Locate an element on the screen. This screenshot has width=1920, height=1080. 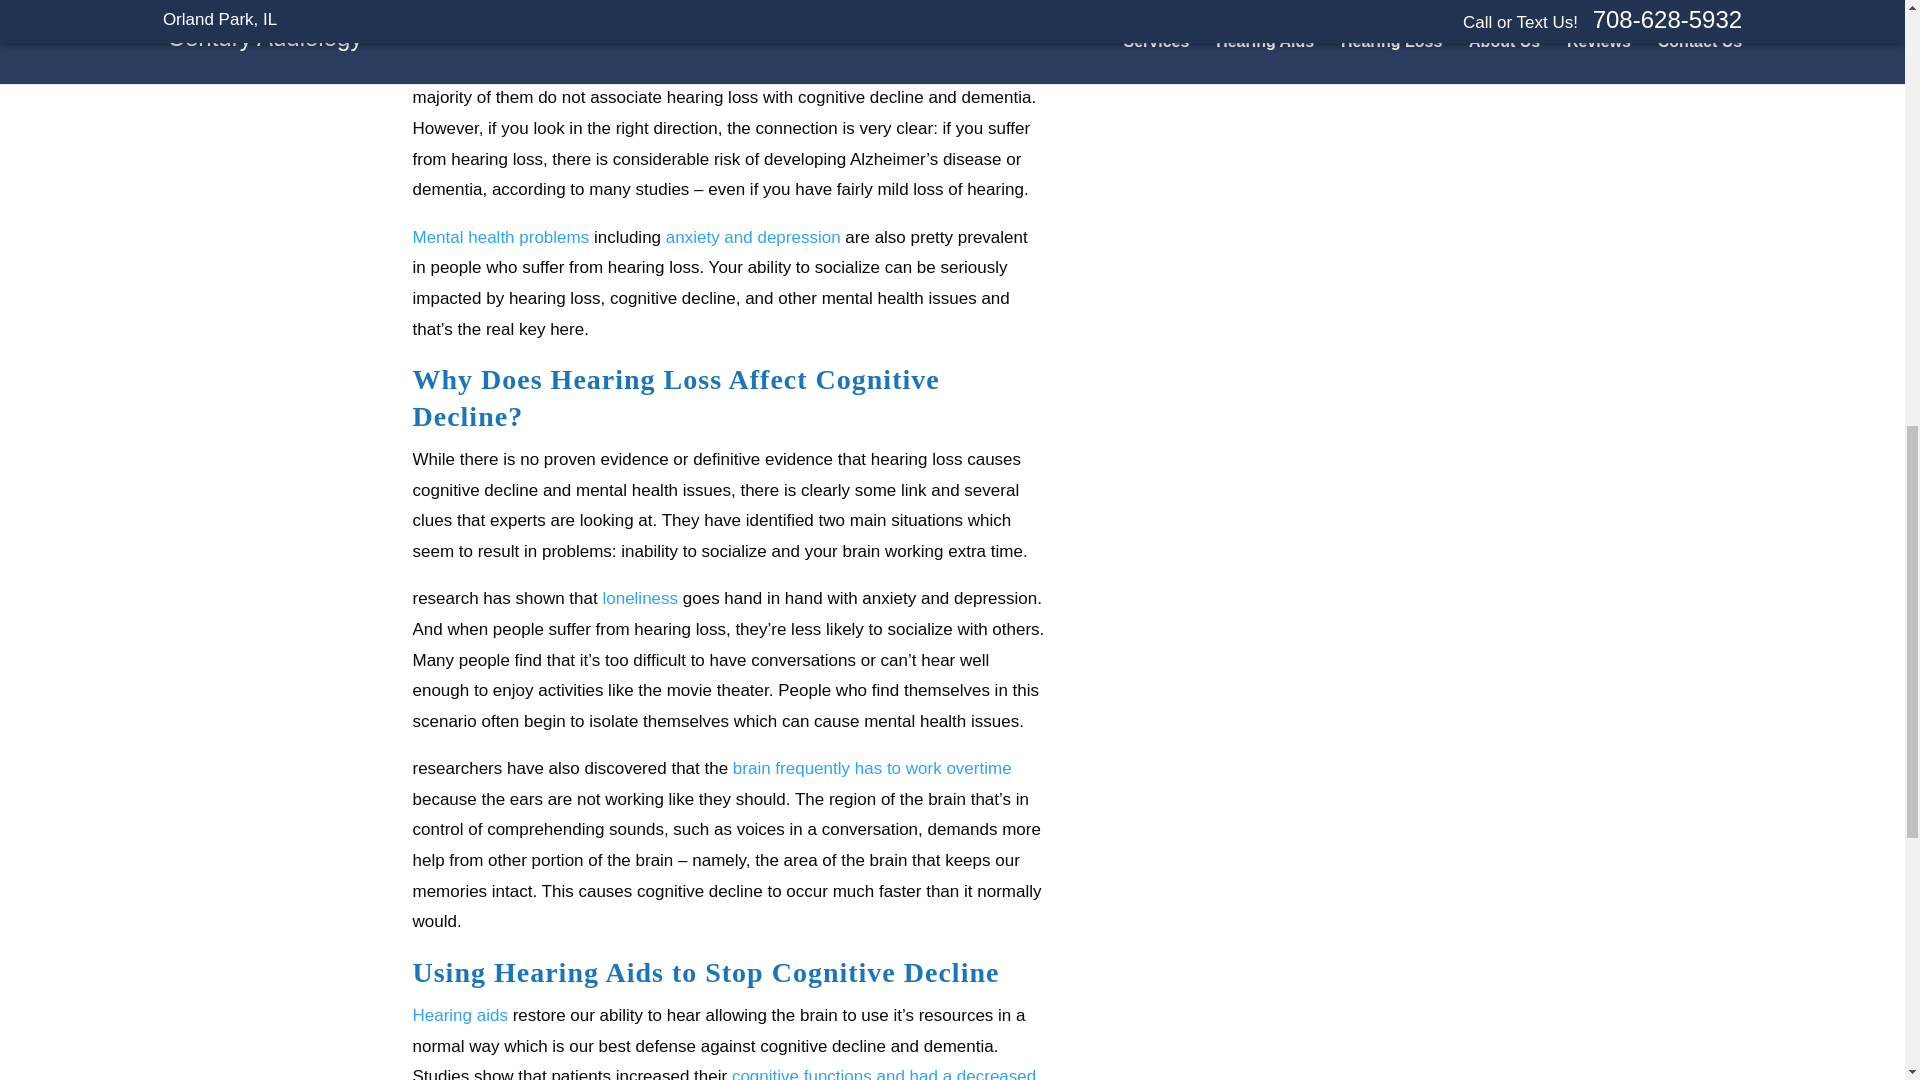
Mental health problems is located at coordinates (500, 237).